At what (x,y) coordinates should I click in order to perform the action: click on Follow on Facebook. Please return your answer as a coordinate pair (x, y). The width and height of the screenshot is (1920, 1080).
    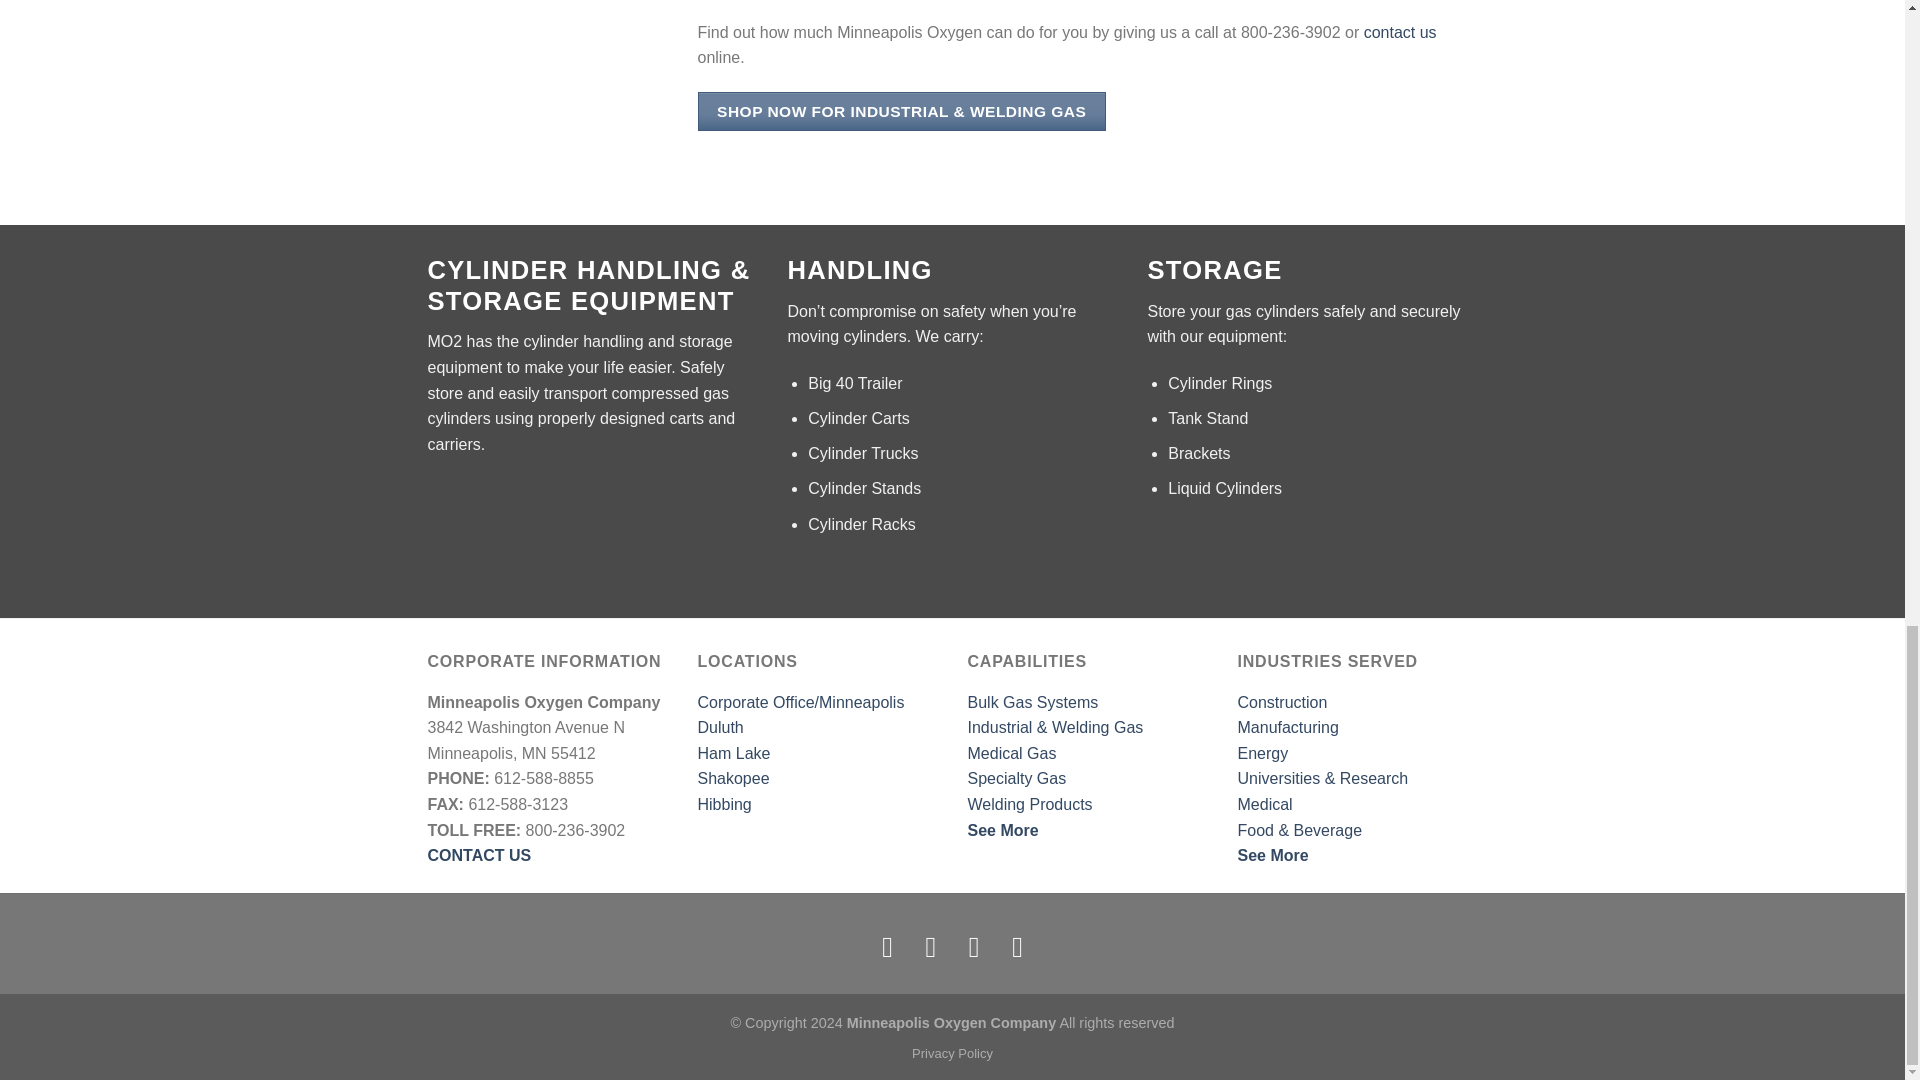
    Looking at the image, I should click on (888, 946).